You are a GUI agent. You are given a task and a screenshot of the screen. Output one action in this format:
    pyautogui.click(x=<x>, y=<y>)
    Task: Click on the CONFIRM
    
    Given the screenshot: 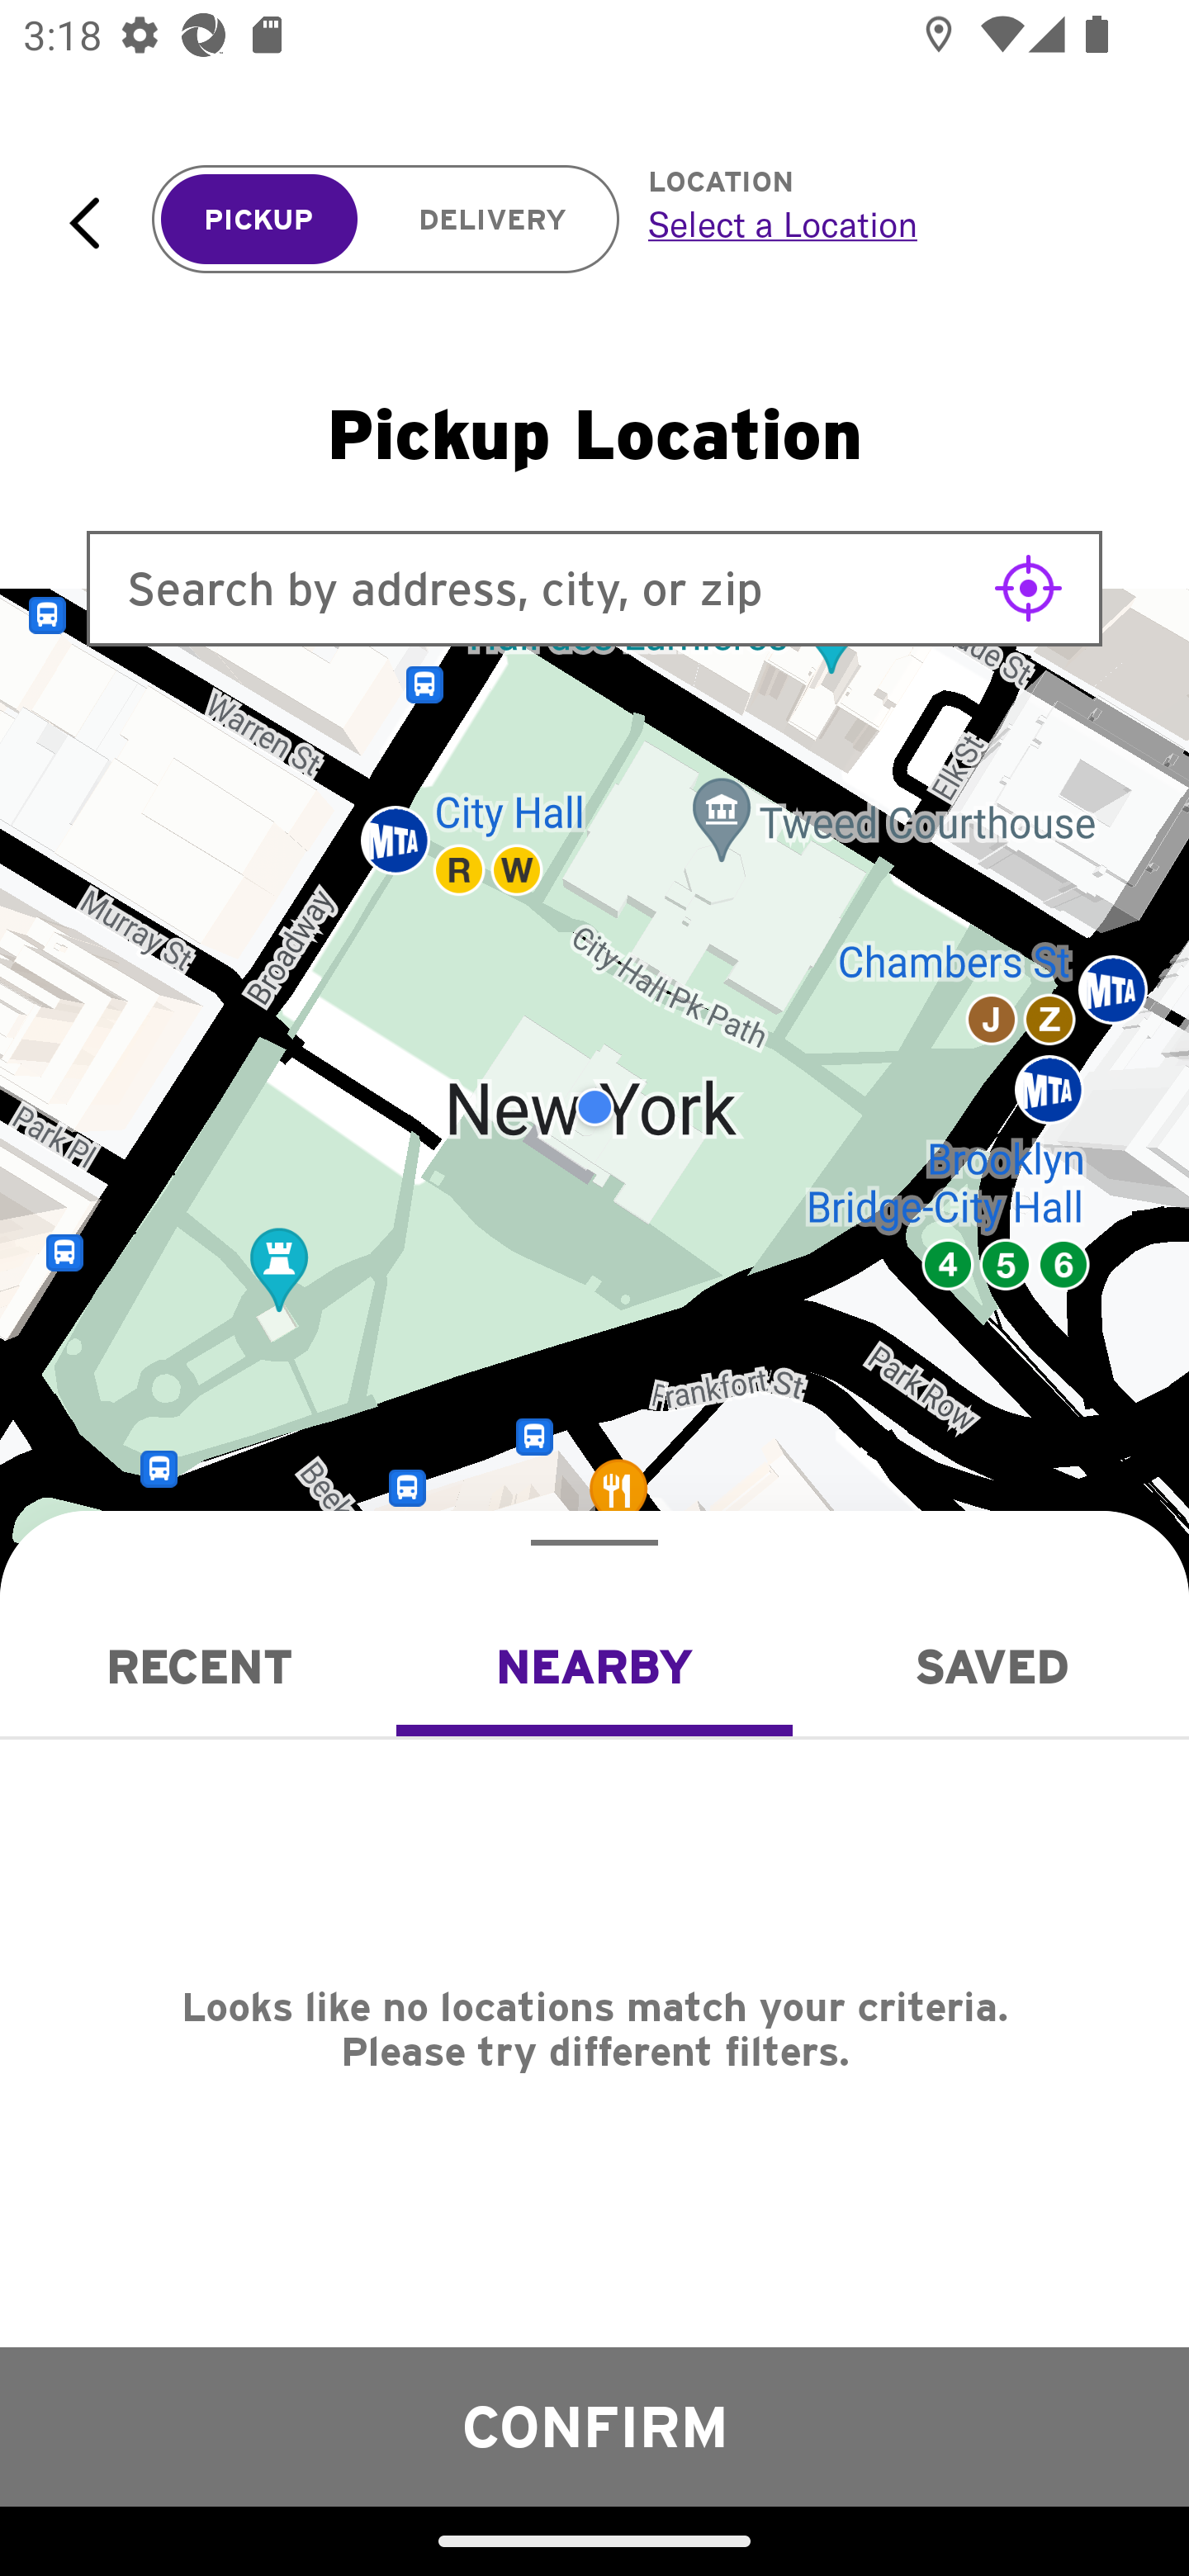 What is the action you would take?
    pyautogui.click(x=594, y=2426)
    